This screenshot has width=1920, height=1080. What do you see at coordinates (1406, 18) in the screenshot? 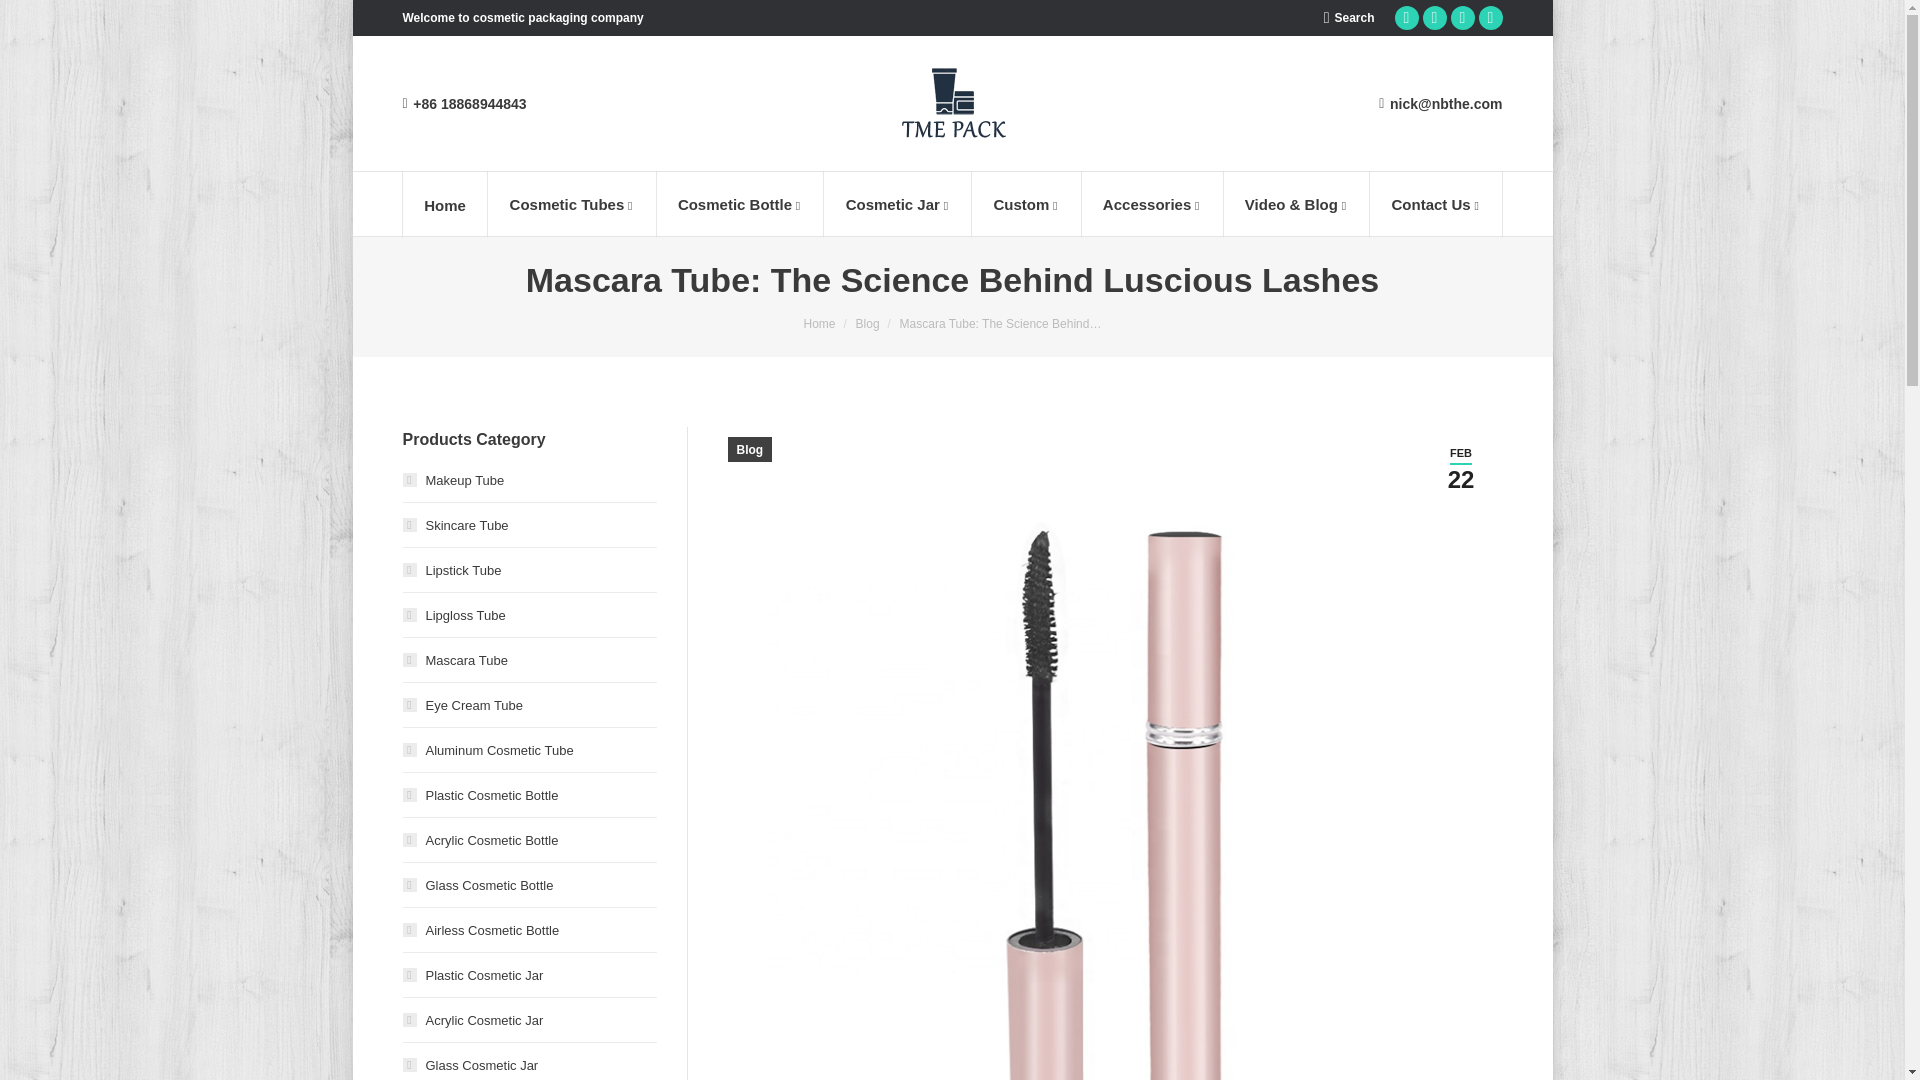
I see `YouTube` at bounding box center [1406, 18].